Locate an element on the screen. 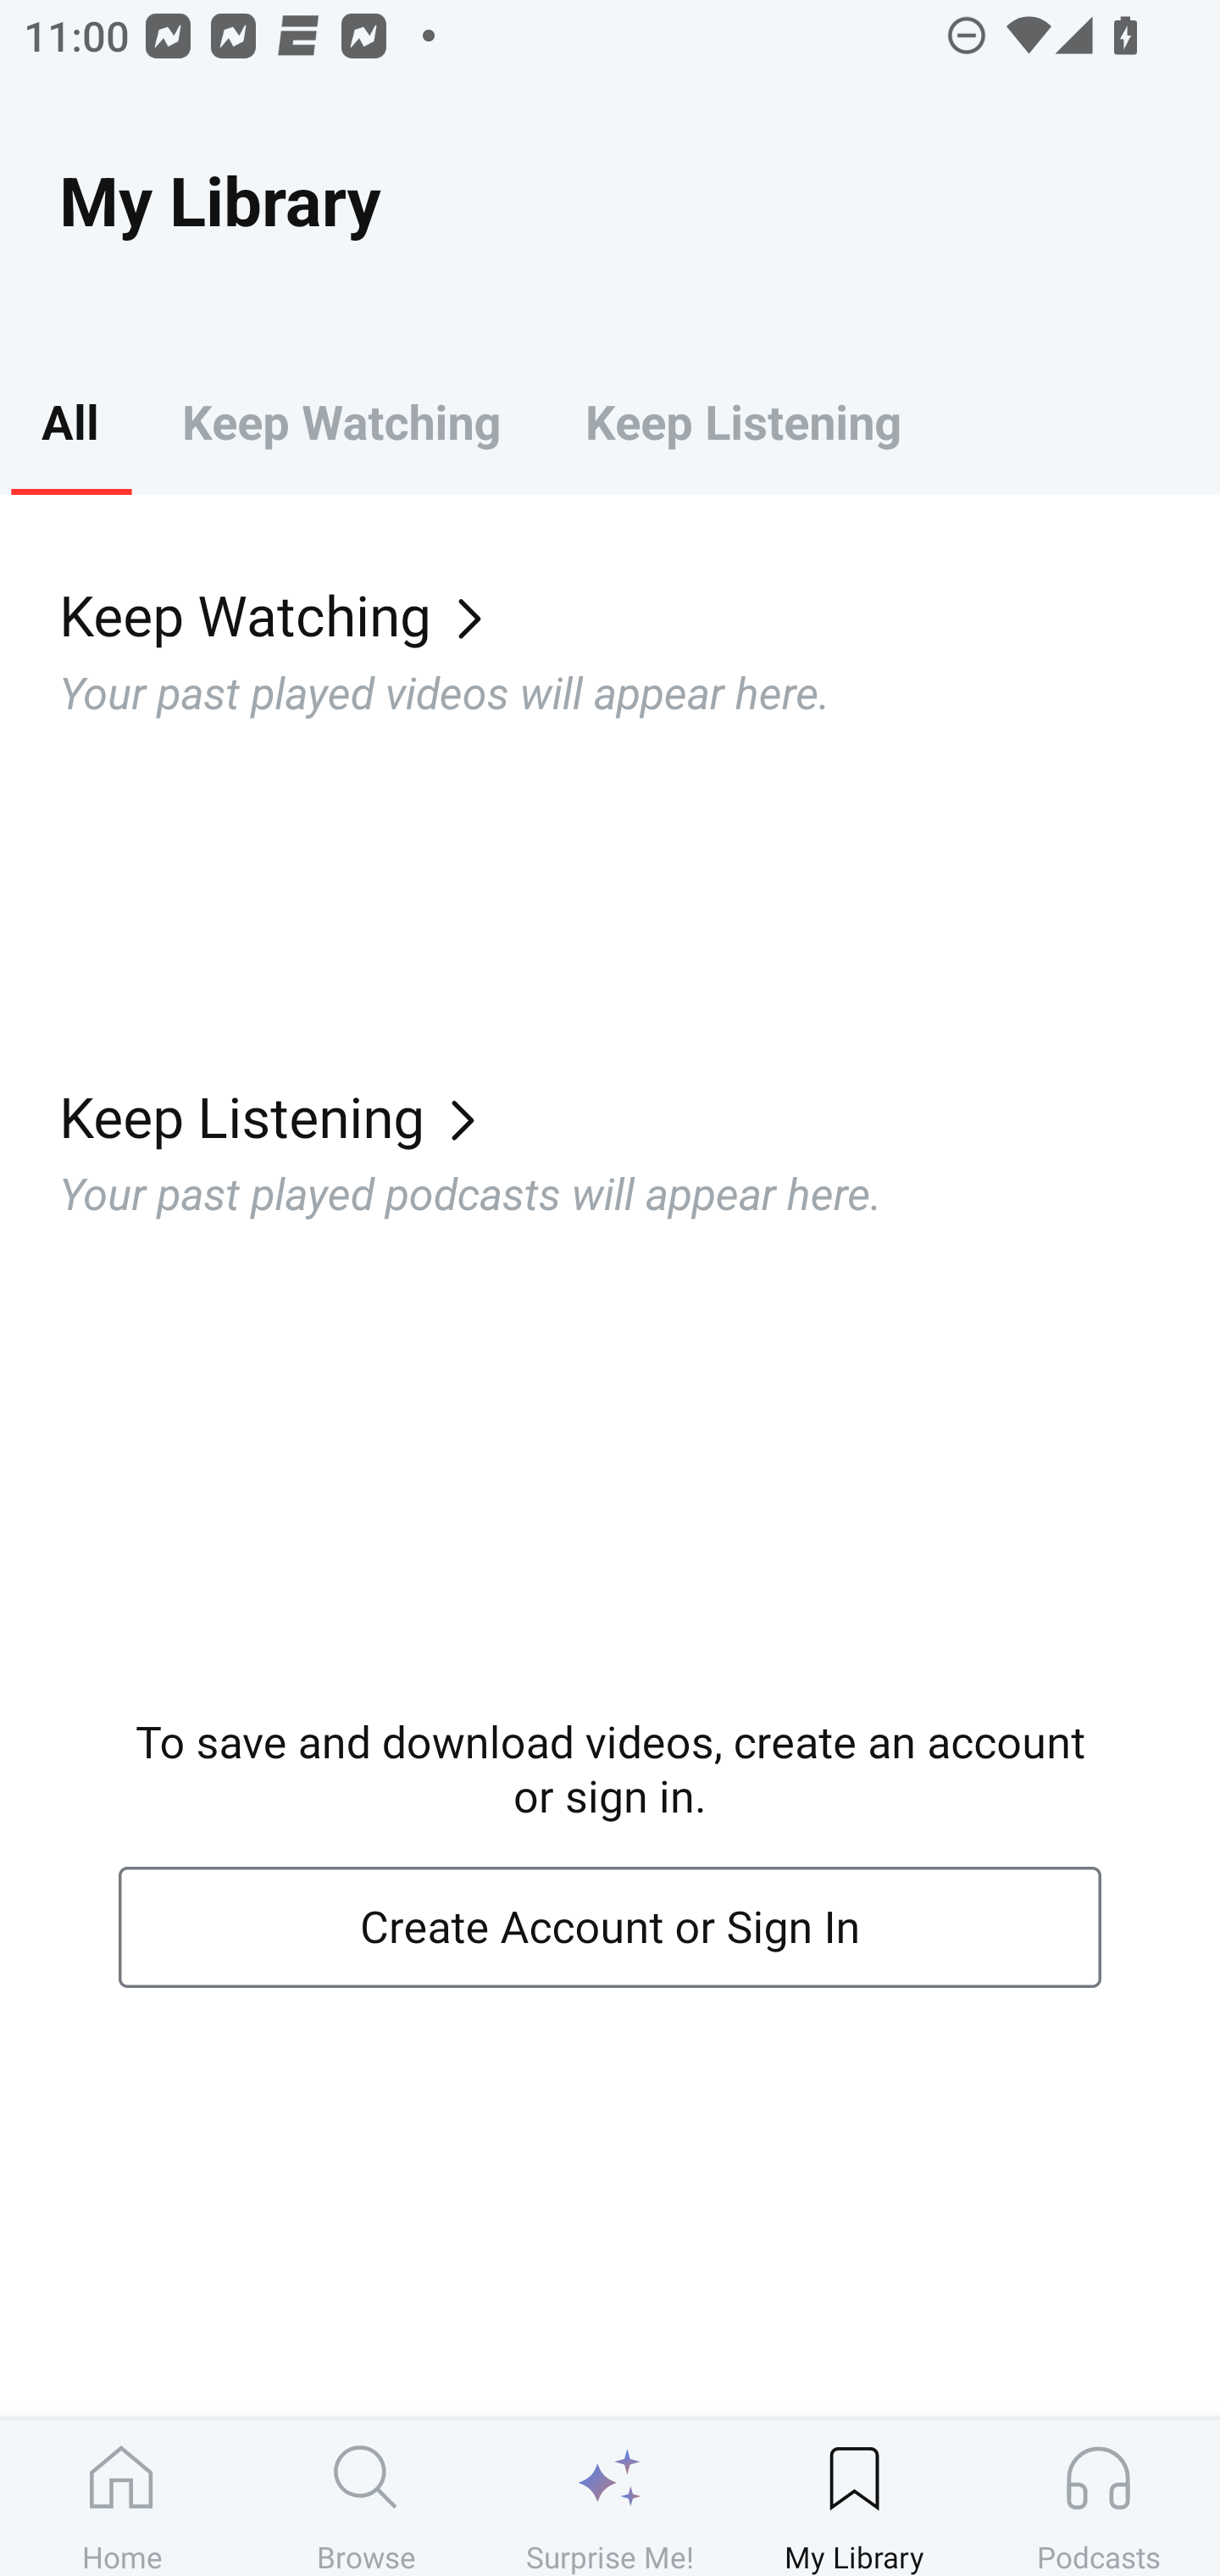 The height and width of the screenshot is (2576, 1220). Create Account or Sign In is located at coordinates (610, 1928).